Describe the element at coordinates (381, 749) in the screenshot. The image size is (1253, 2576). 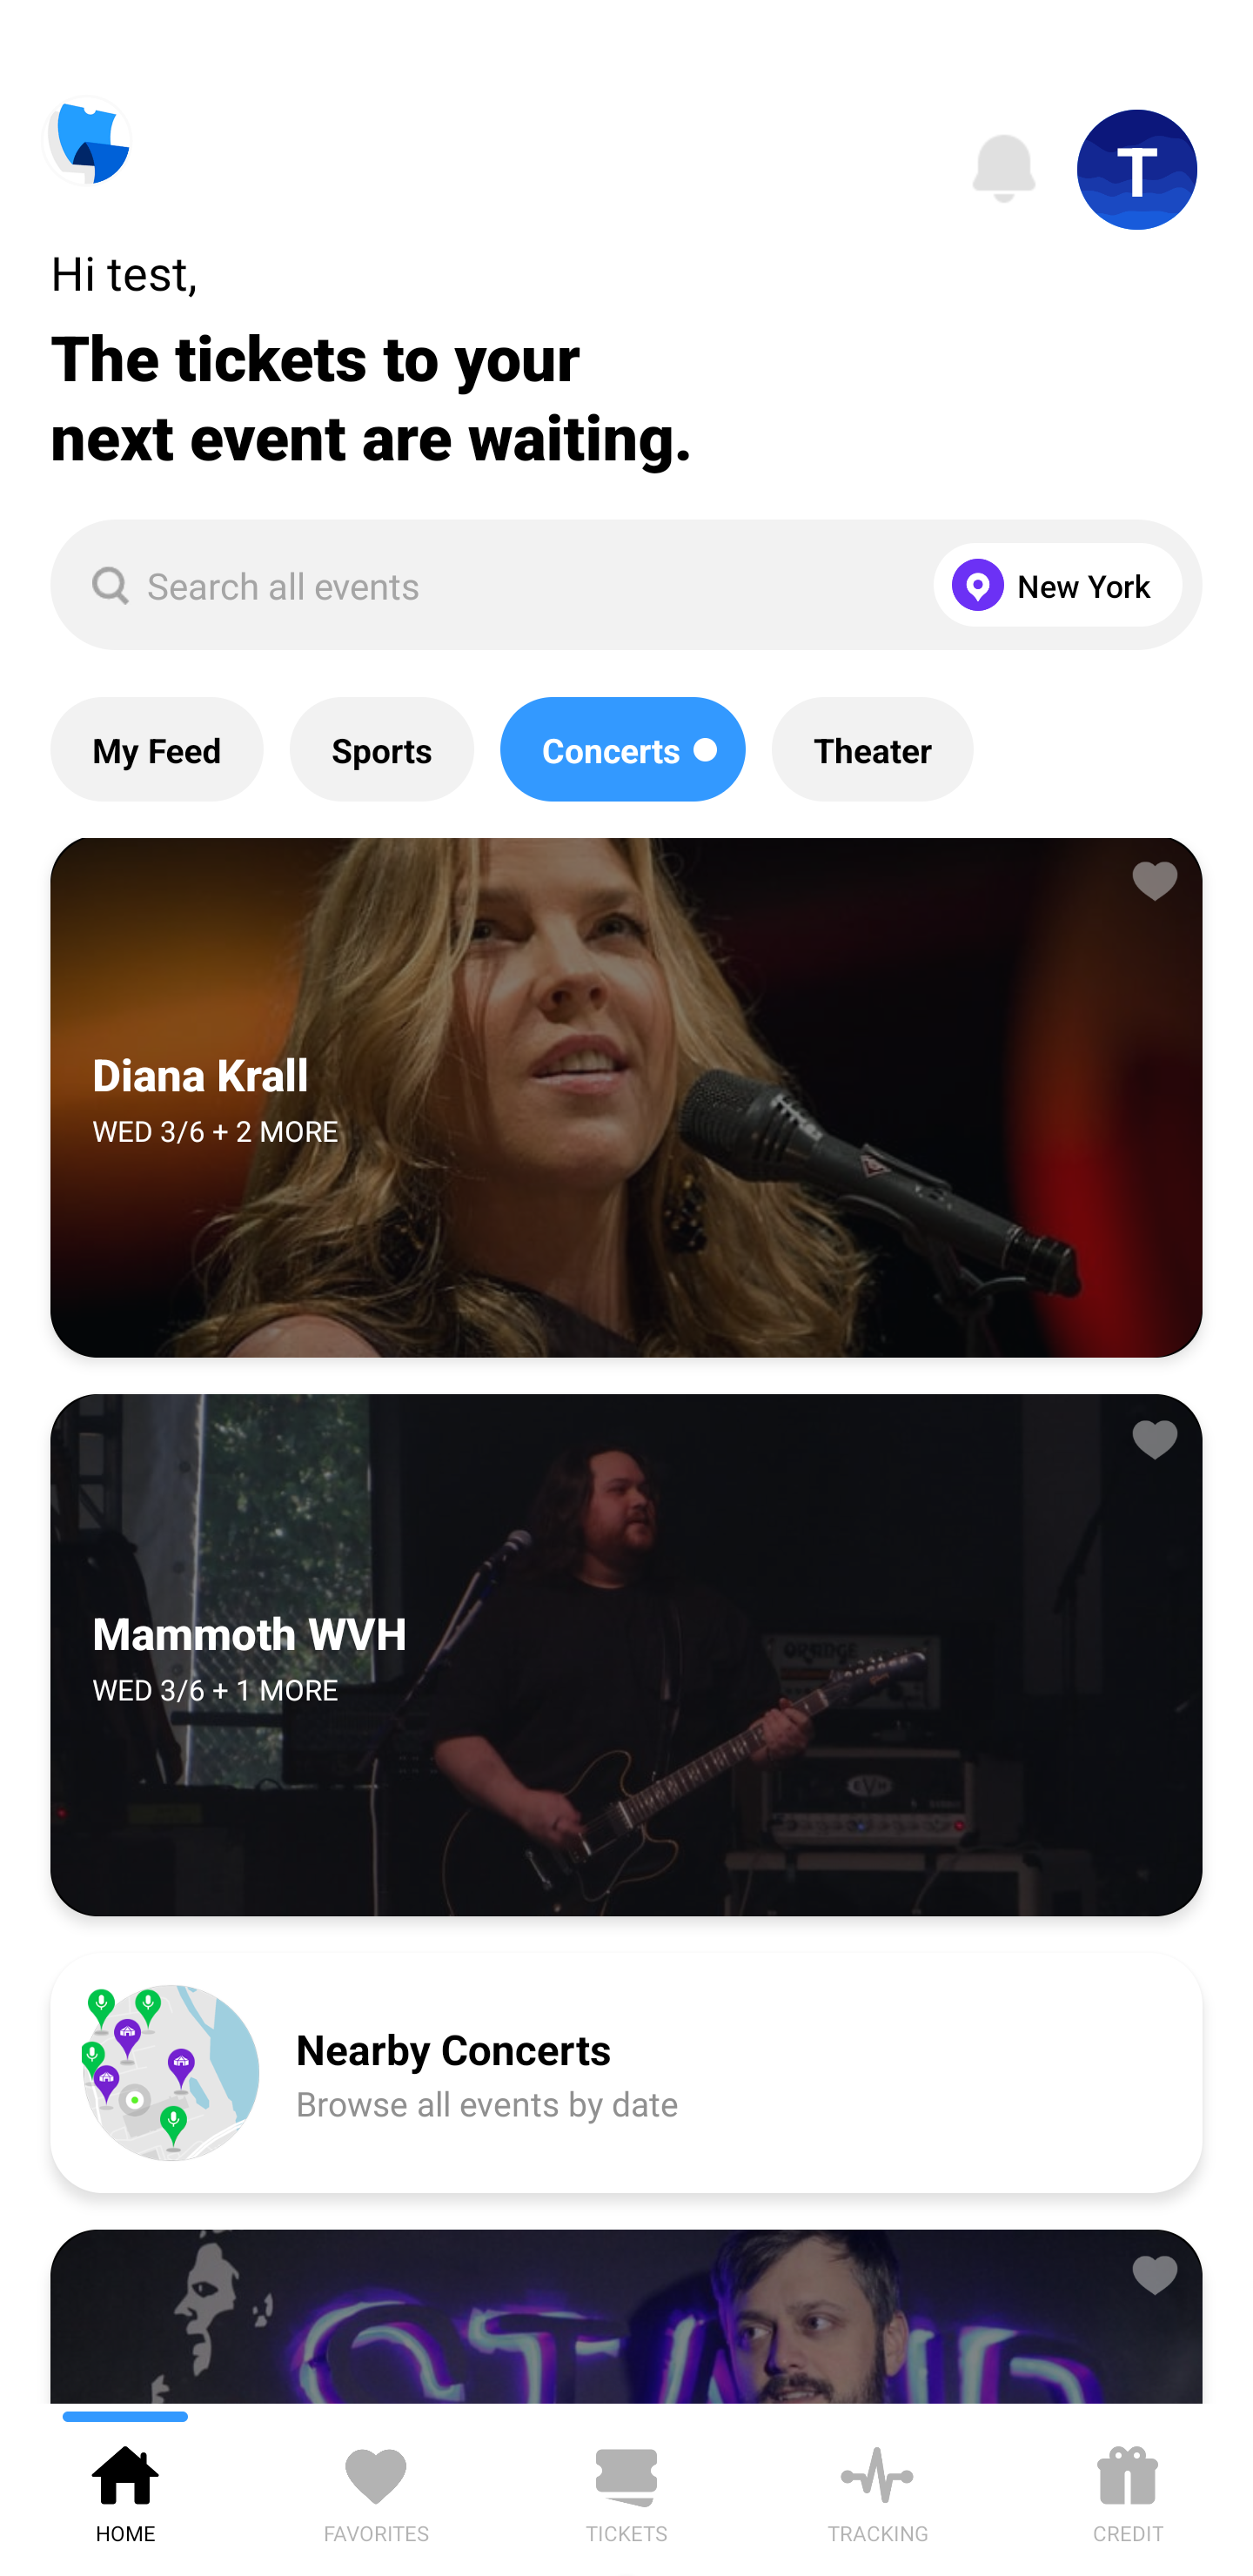
I see `Sports` at that location.